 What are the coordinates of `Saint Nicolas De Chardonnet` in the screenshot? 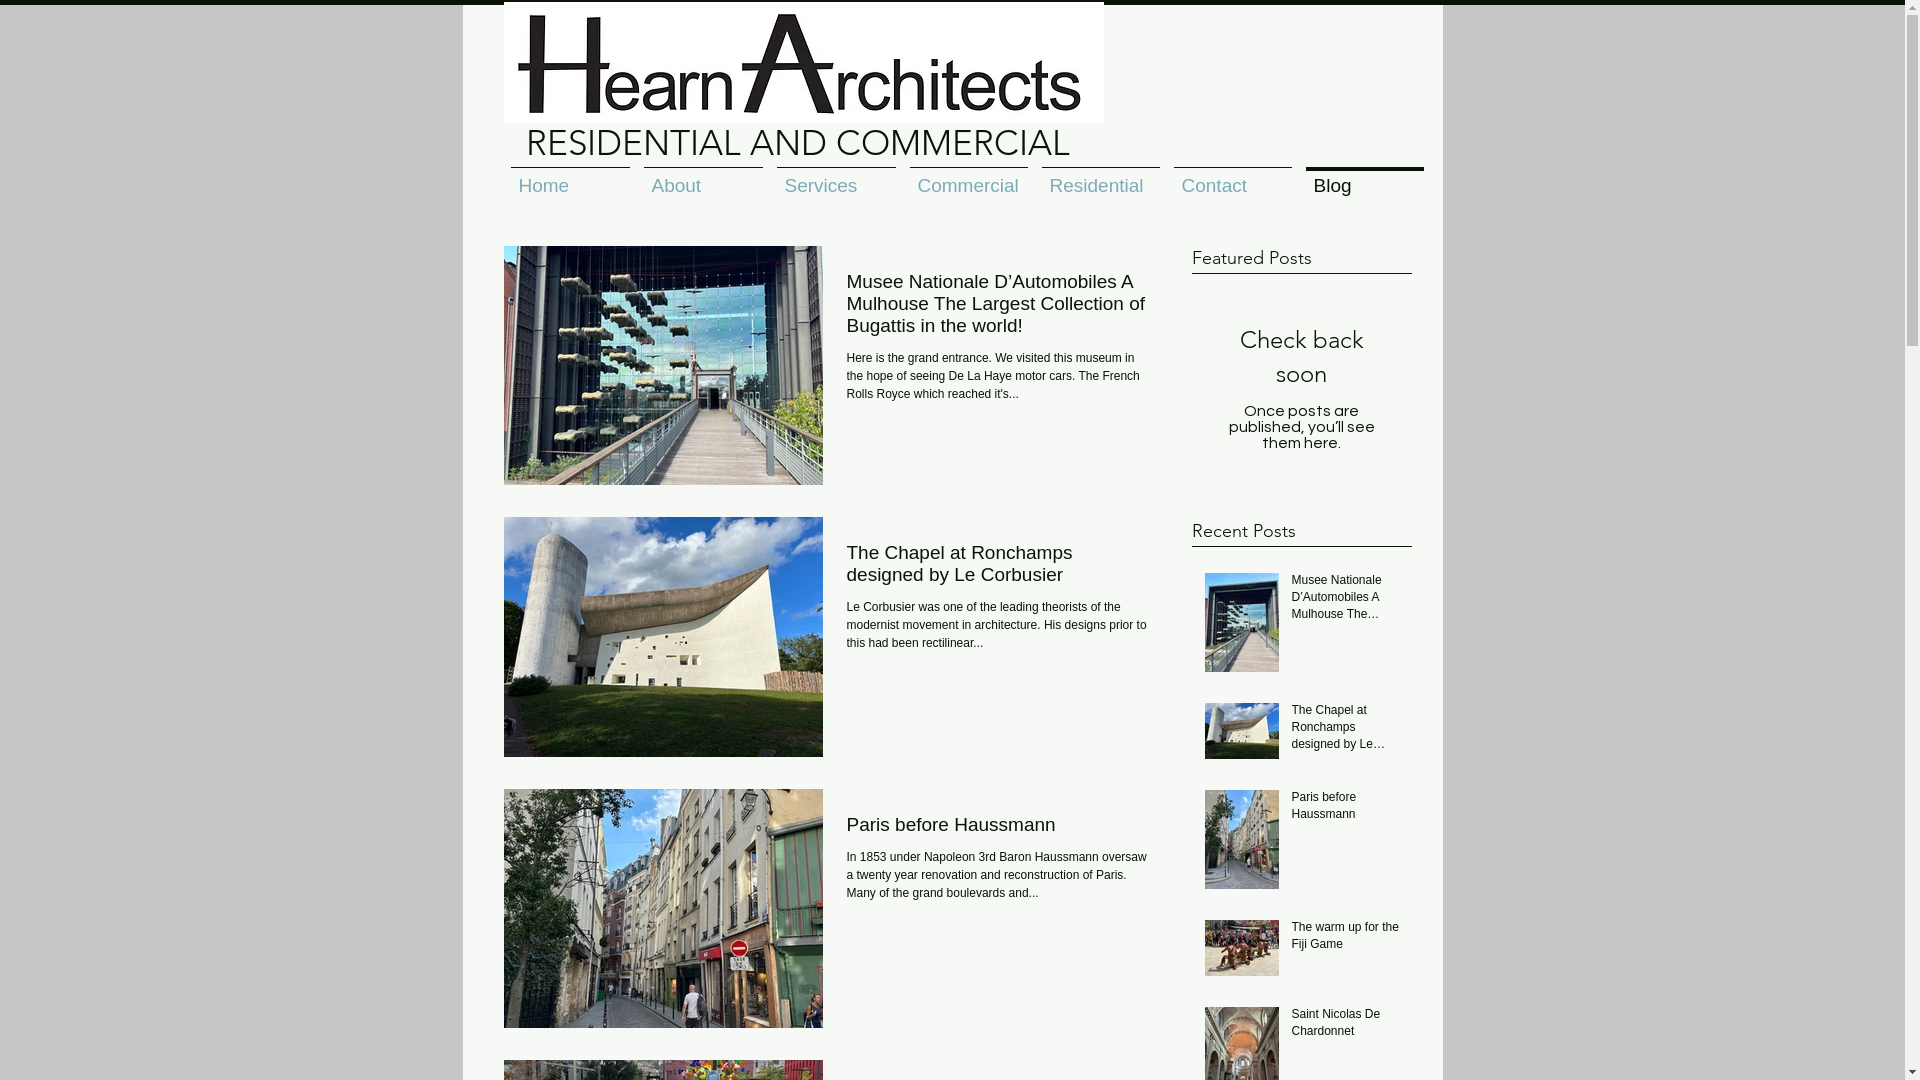 It's located at (1346, 1027).